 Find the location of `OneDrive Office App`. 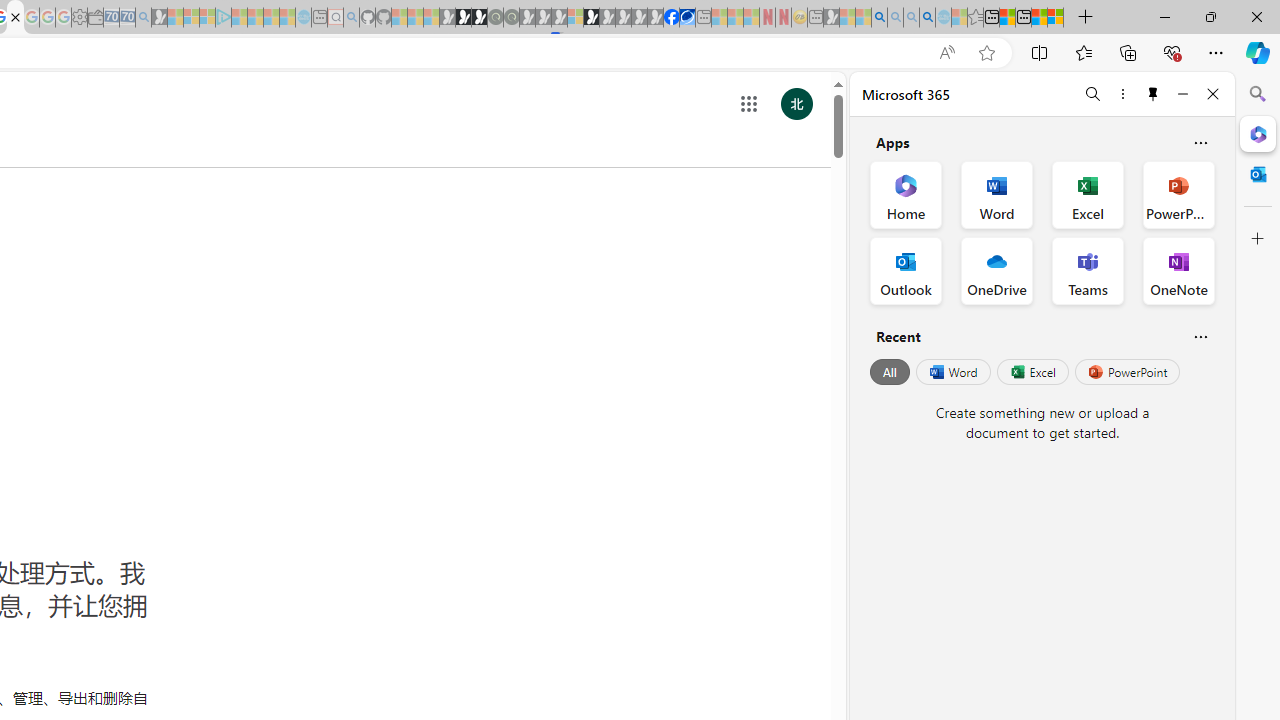

OneDrive Office App is located at coordinates (996, 270).